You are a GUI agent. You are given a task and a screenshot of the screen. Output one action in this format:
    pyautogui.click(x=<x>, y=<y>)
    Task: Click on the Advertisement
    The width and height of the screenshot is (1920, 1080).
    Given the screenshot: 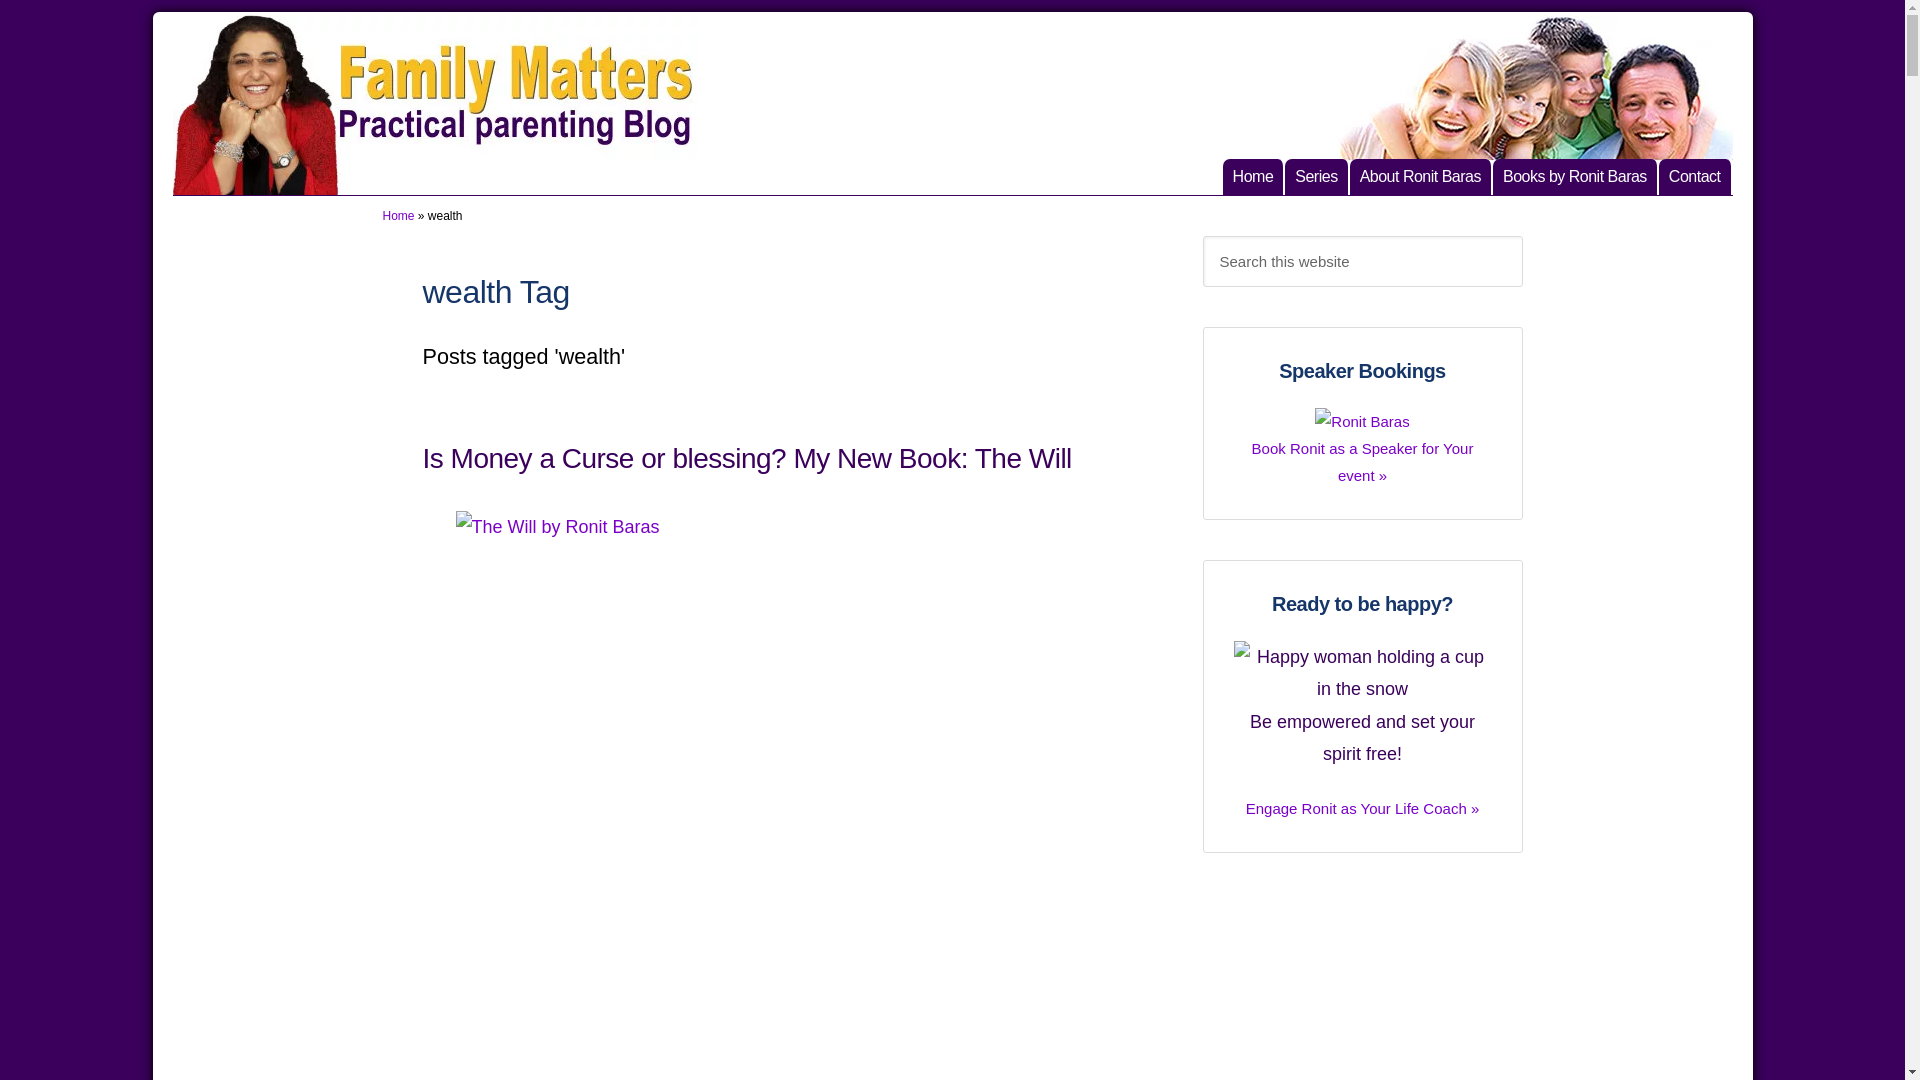 What is the action you would take?
    pyautogui.click(x=1696, y=176)
    